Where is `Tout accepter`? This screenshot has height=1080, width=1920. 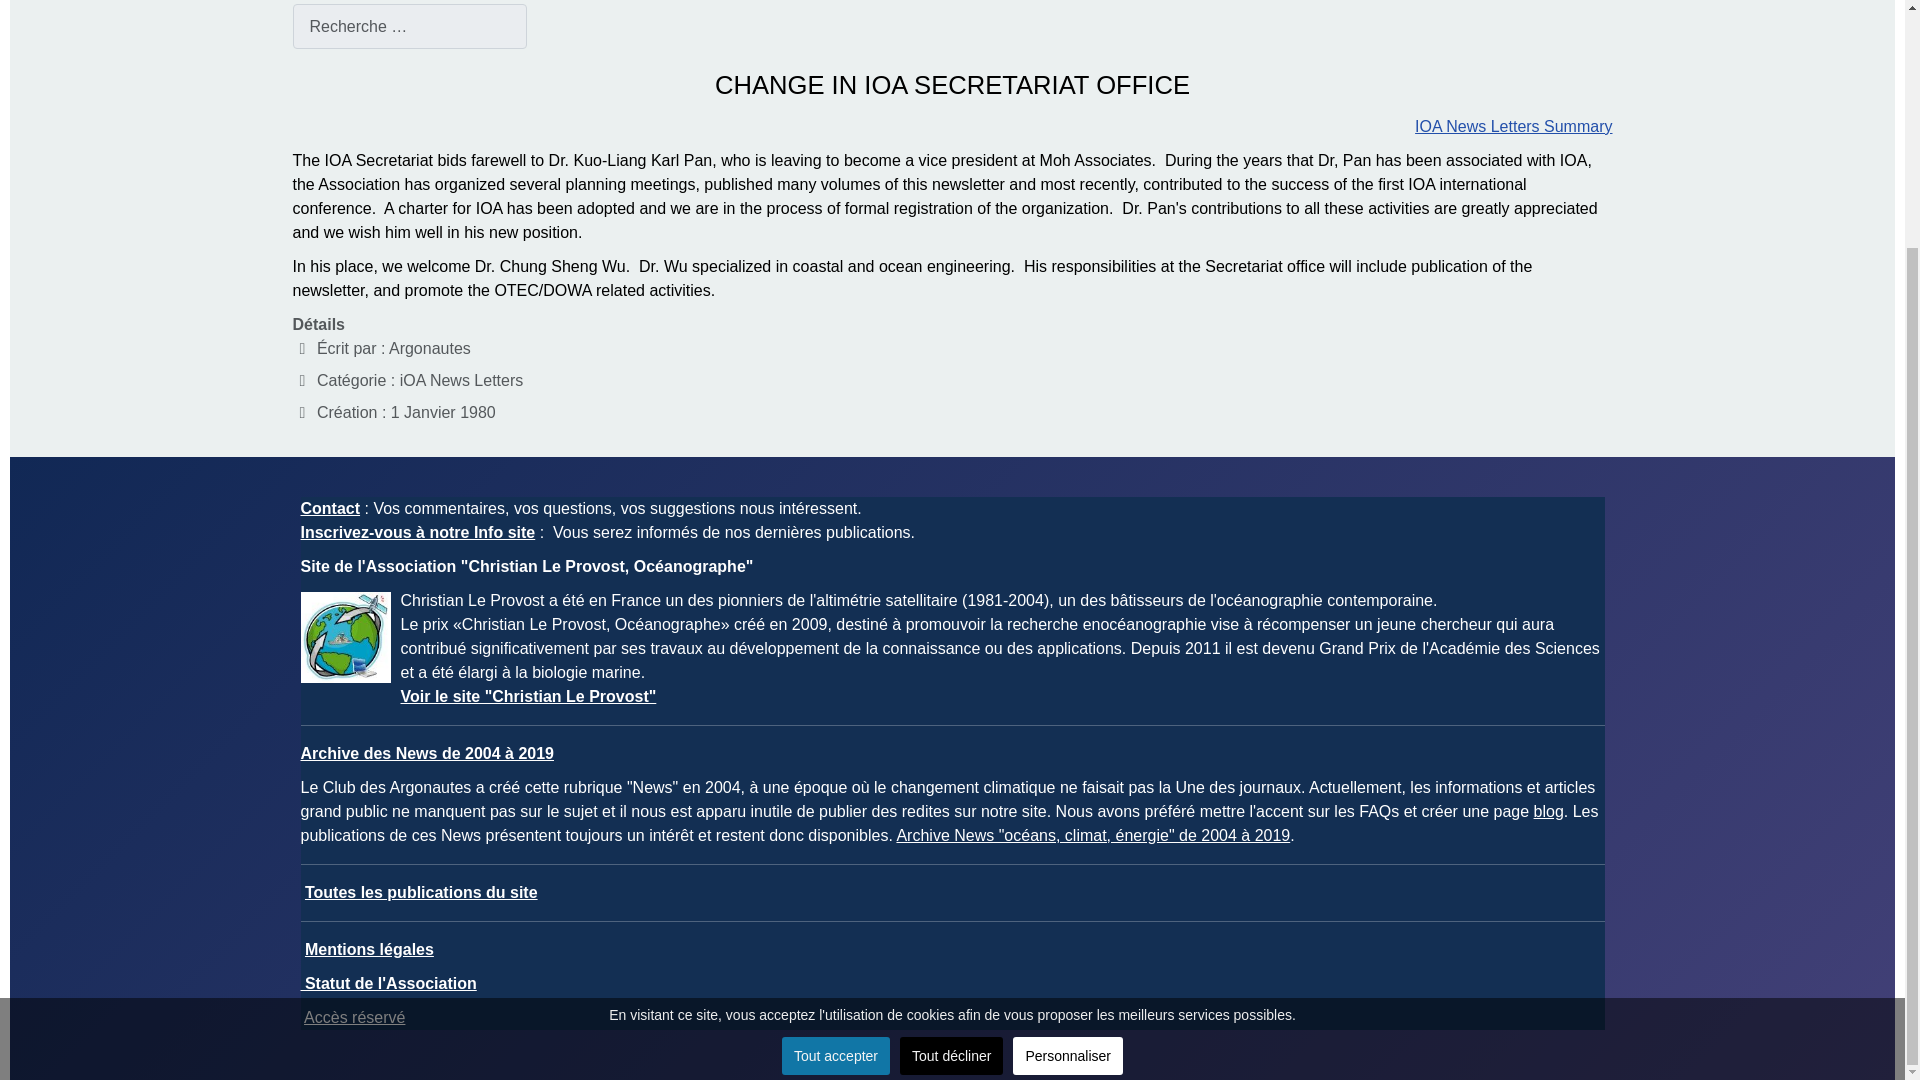 Tout accepter is located at coordinates (836, 748).